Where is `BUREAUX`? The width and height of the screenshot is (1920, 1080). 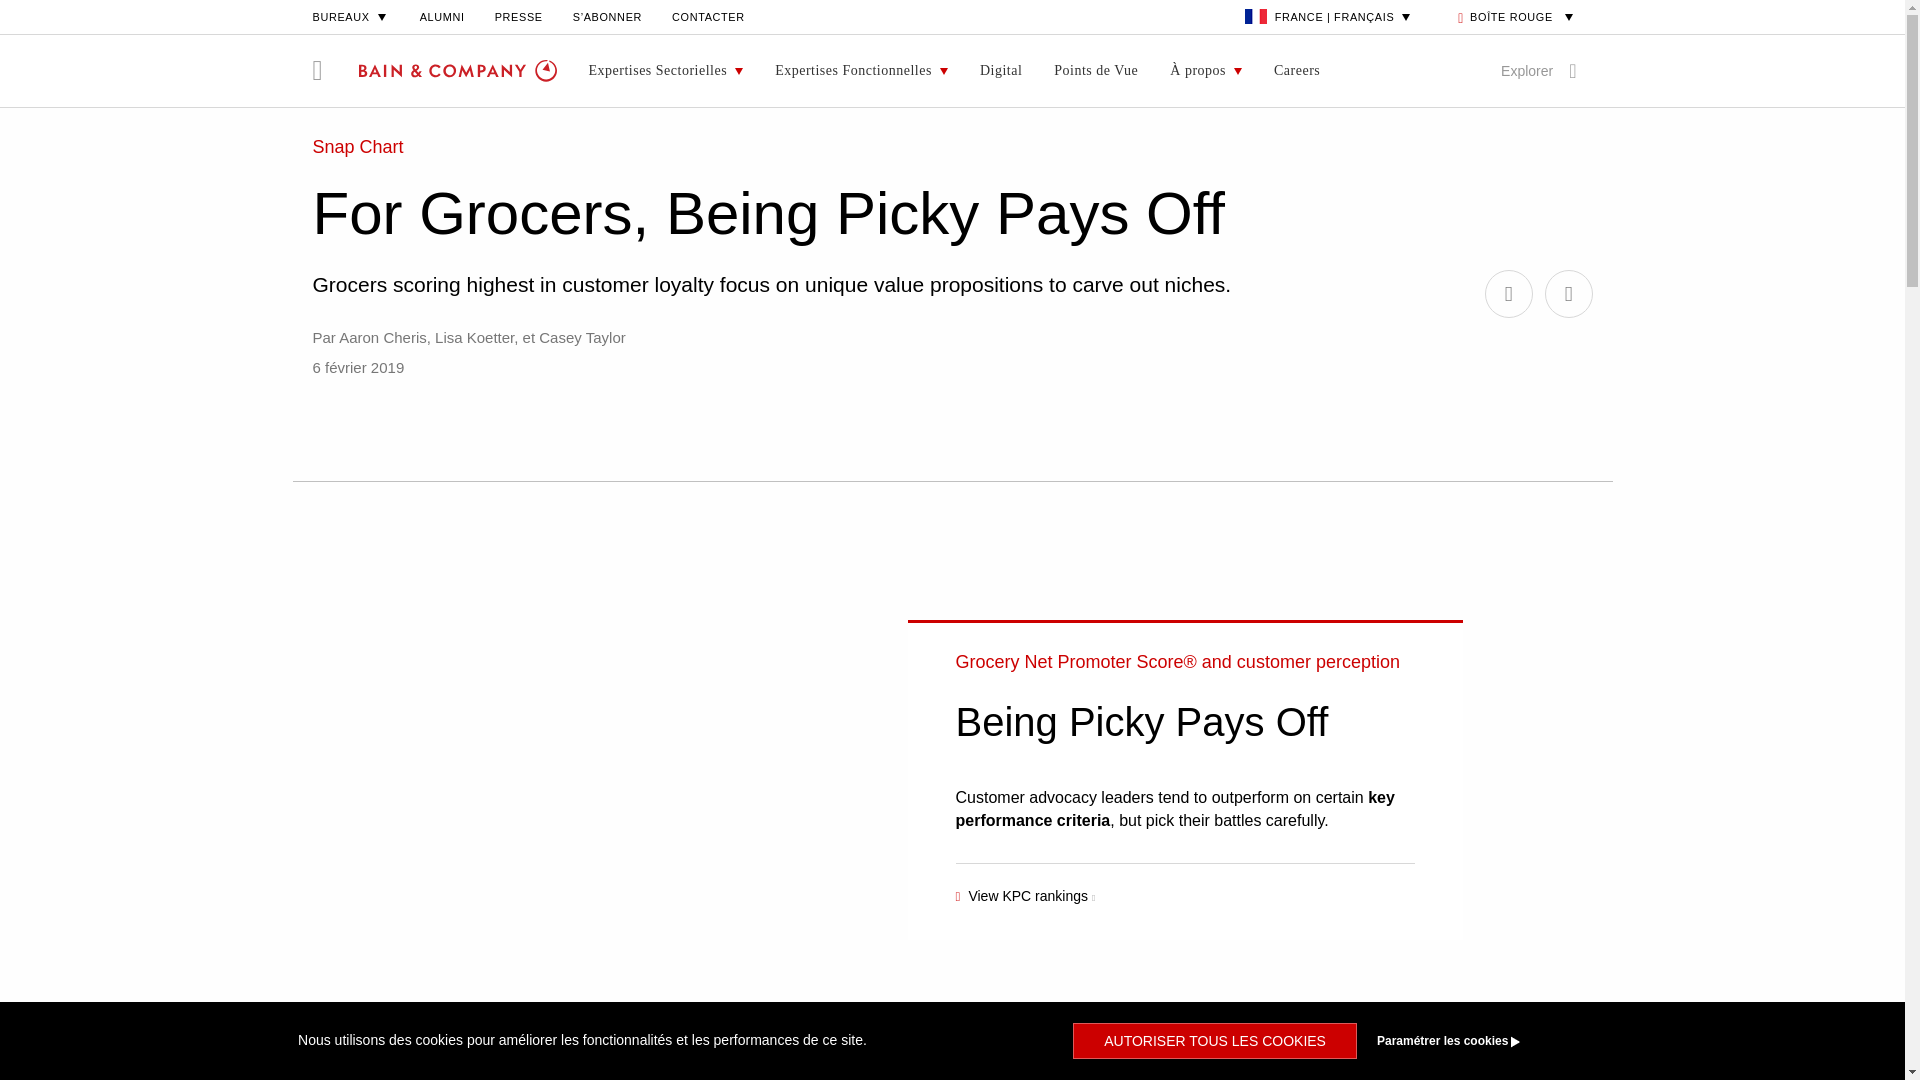
BUREAUX is located at coordinates (350, 16).